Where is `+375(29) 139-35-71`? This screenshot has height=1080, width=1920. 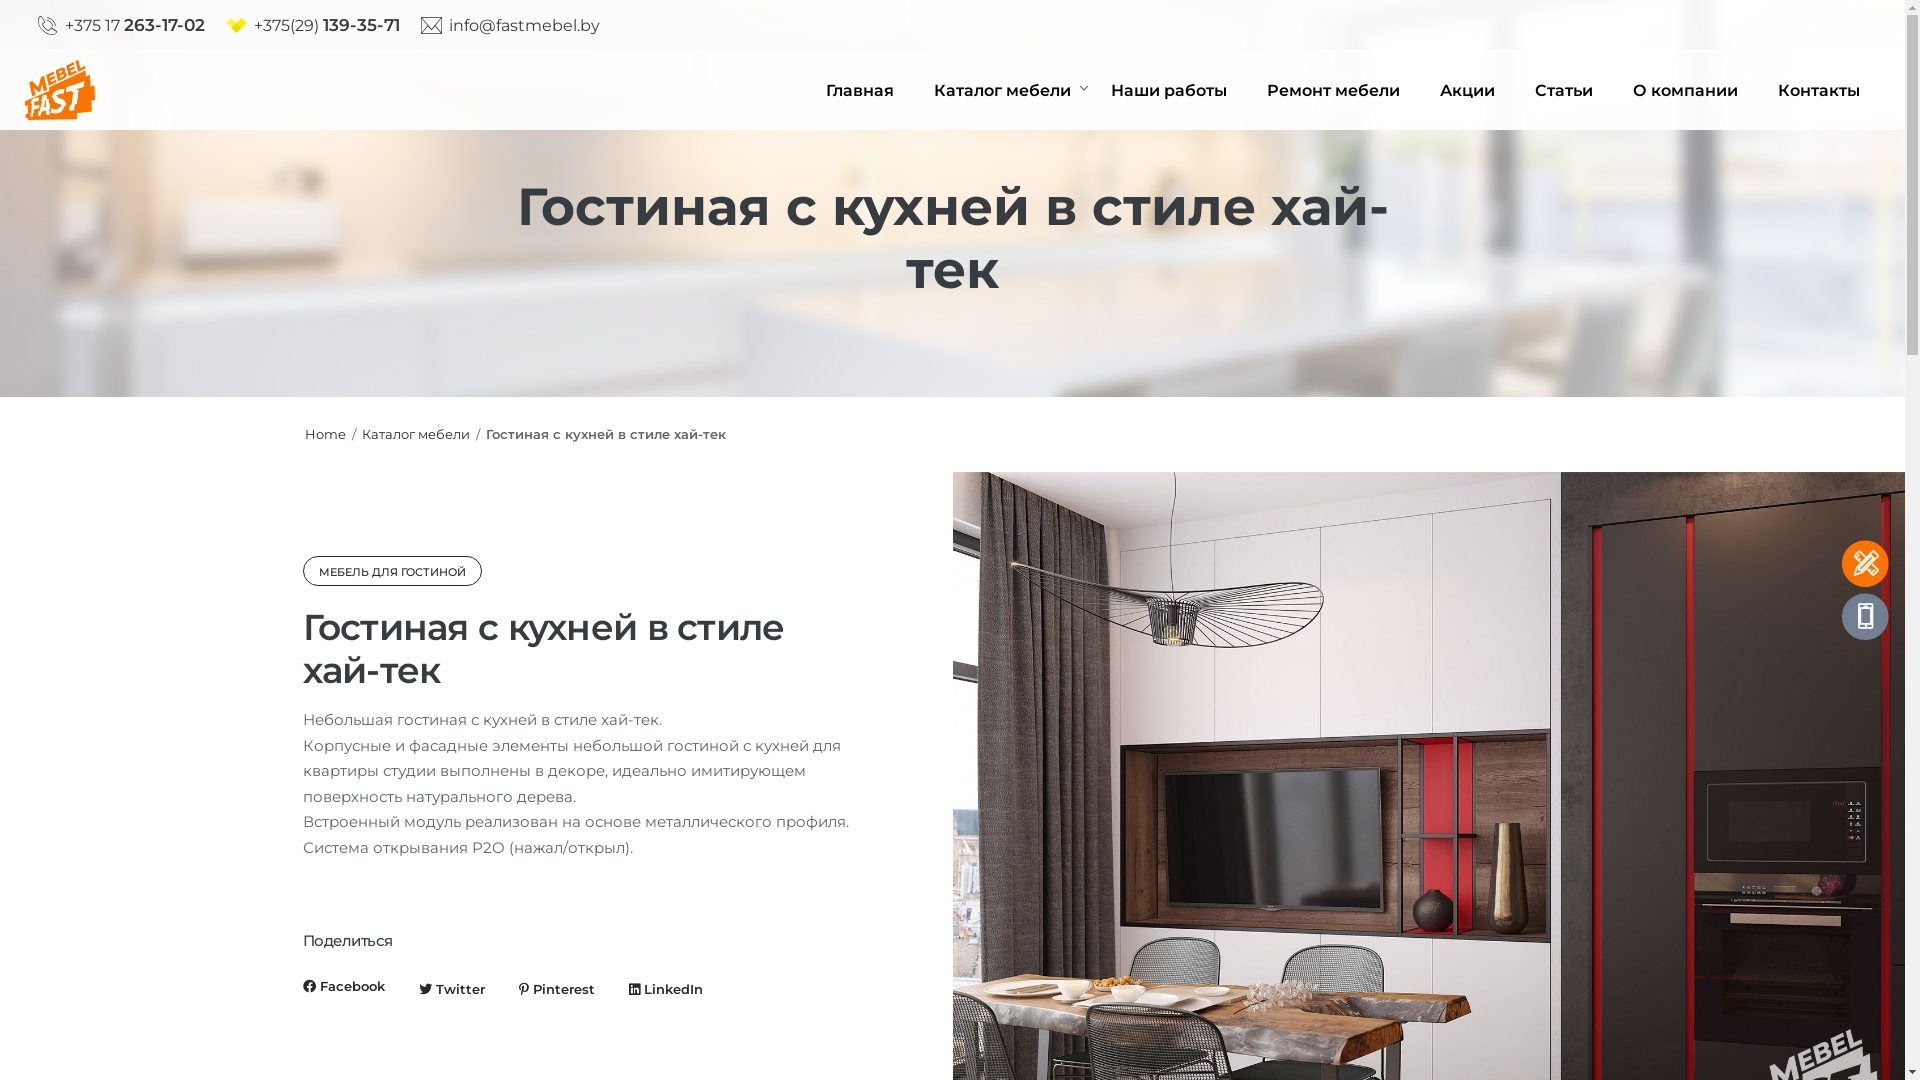 +375(29) 139-35-71 is located at coordinates (314, 26).